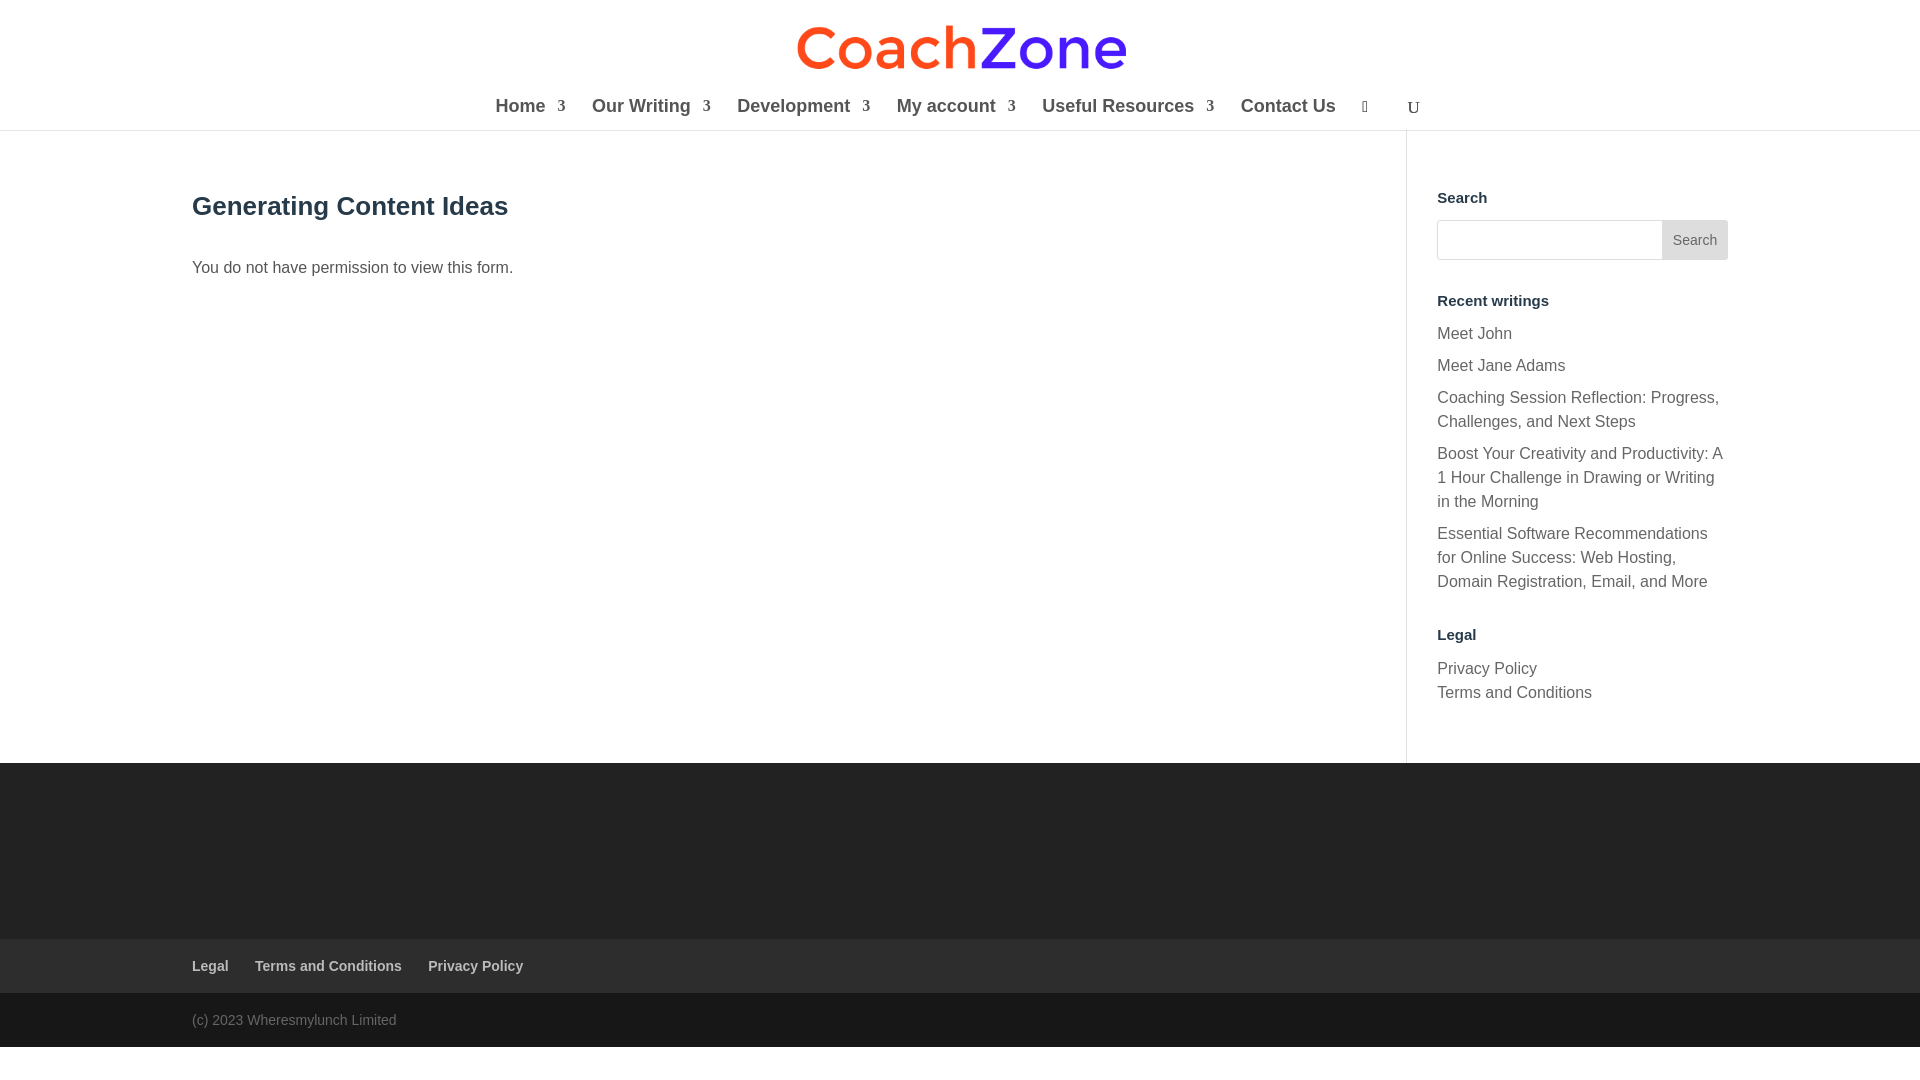 The width and height of the screenshot is (1920, 1080). What do you see at coordinates (1128, 114) in the screenshot?
I see `Useful Resources` at bounding box center [1128, 114].